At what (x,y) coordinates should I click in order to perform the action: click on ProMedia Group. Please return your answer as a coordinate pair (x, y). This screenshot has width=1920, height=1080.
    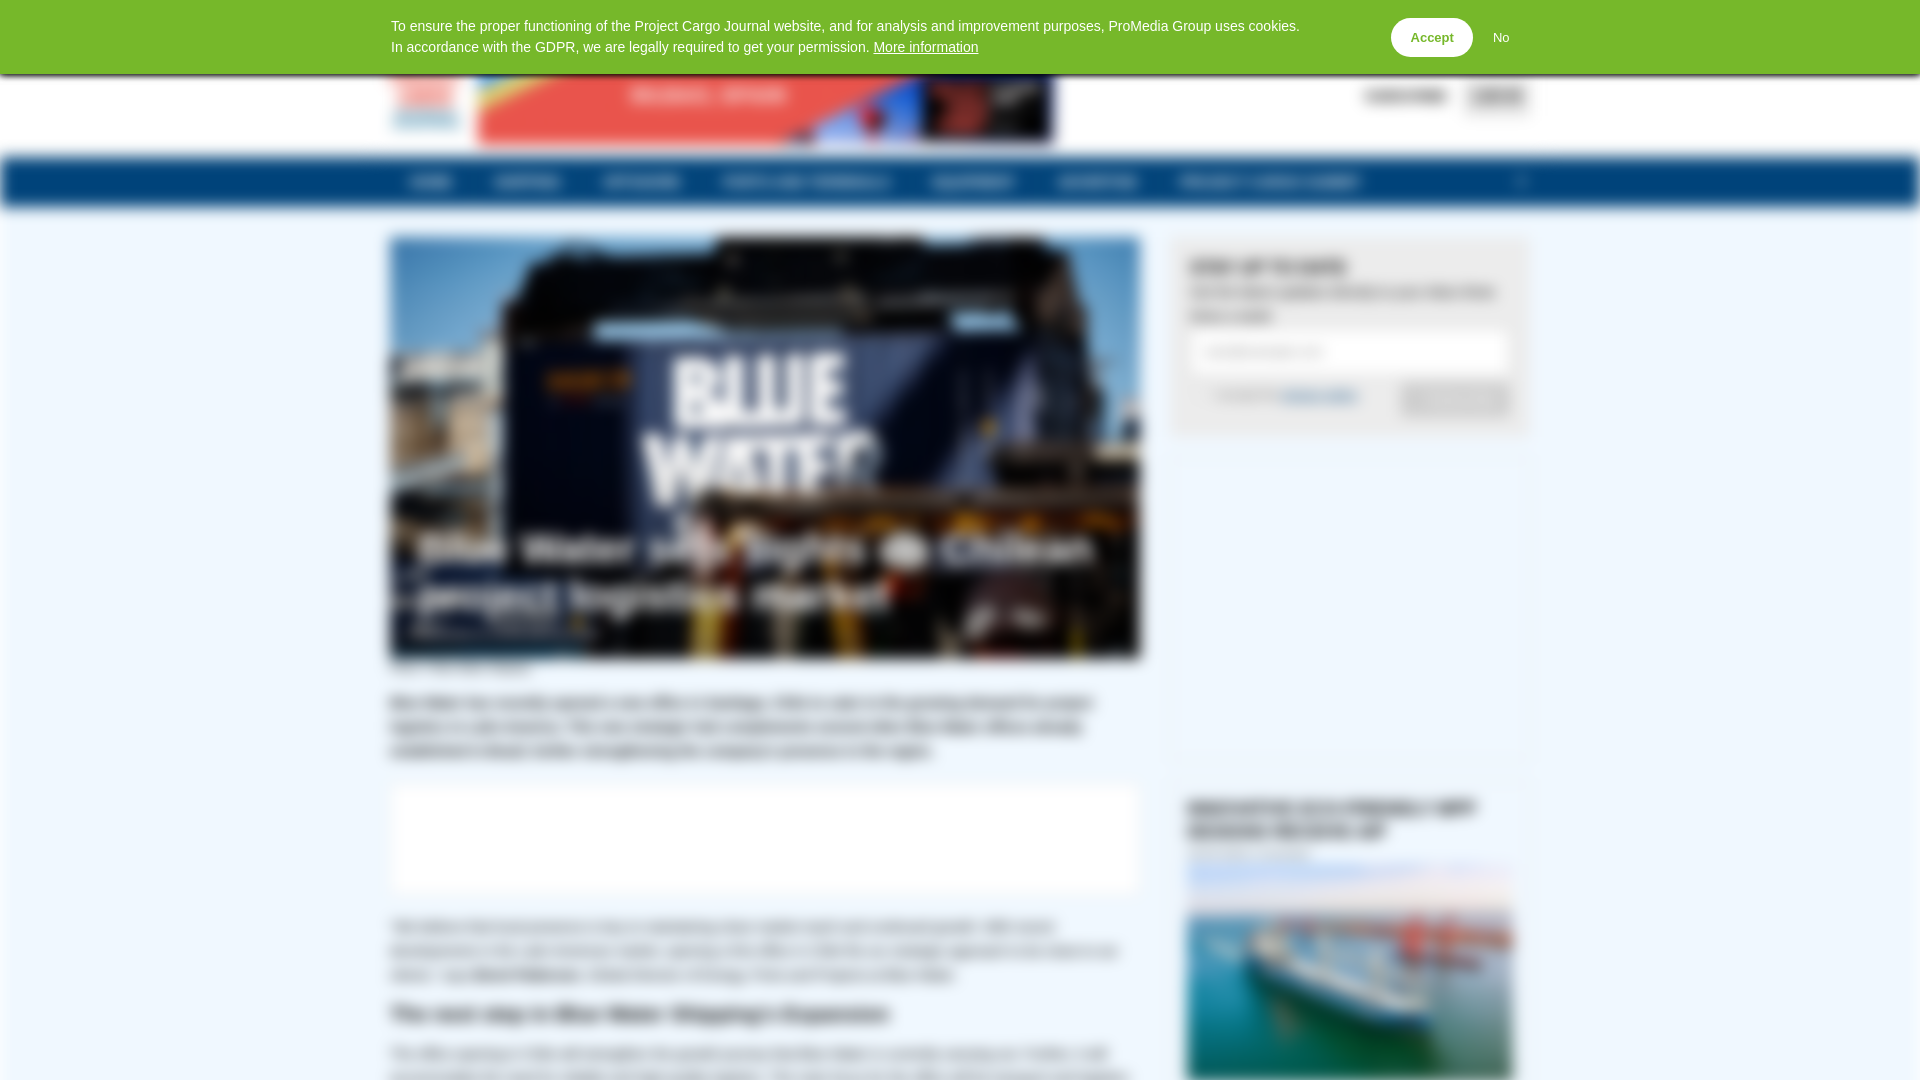
    Looking at the image, I should click on (1478, 16).